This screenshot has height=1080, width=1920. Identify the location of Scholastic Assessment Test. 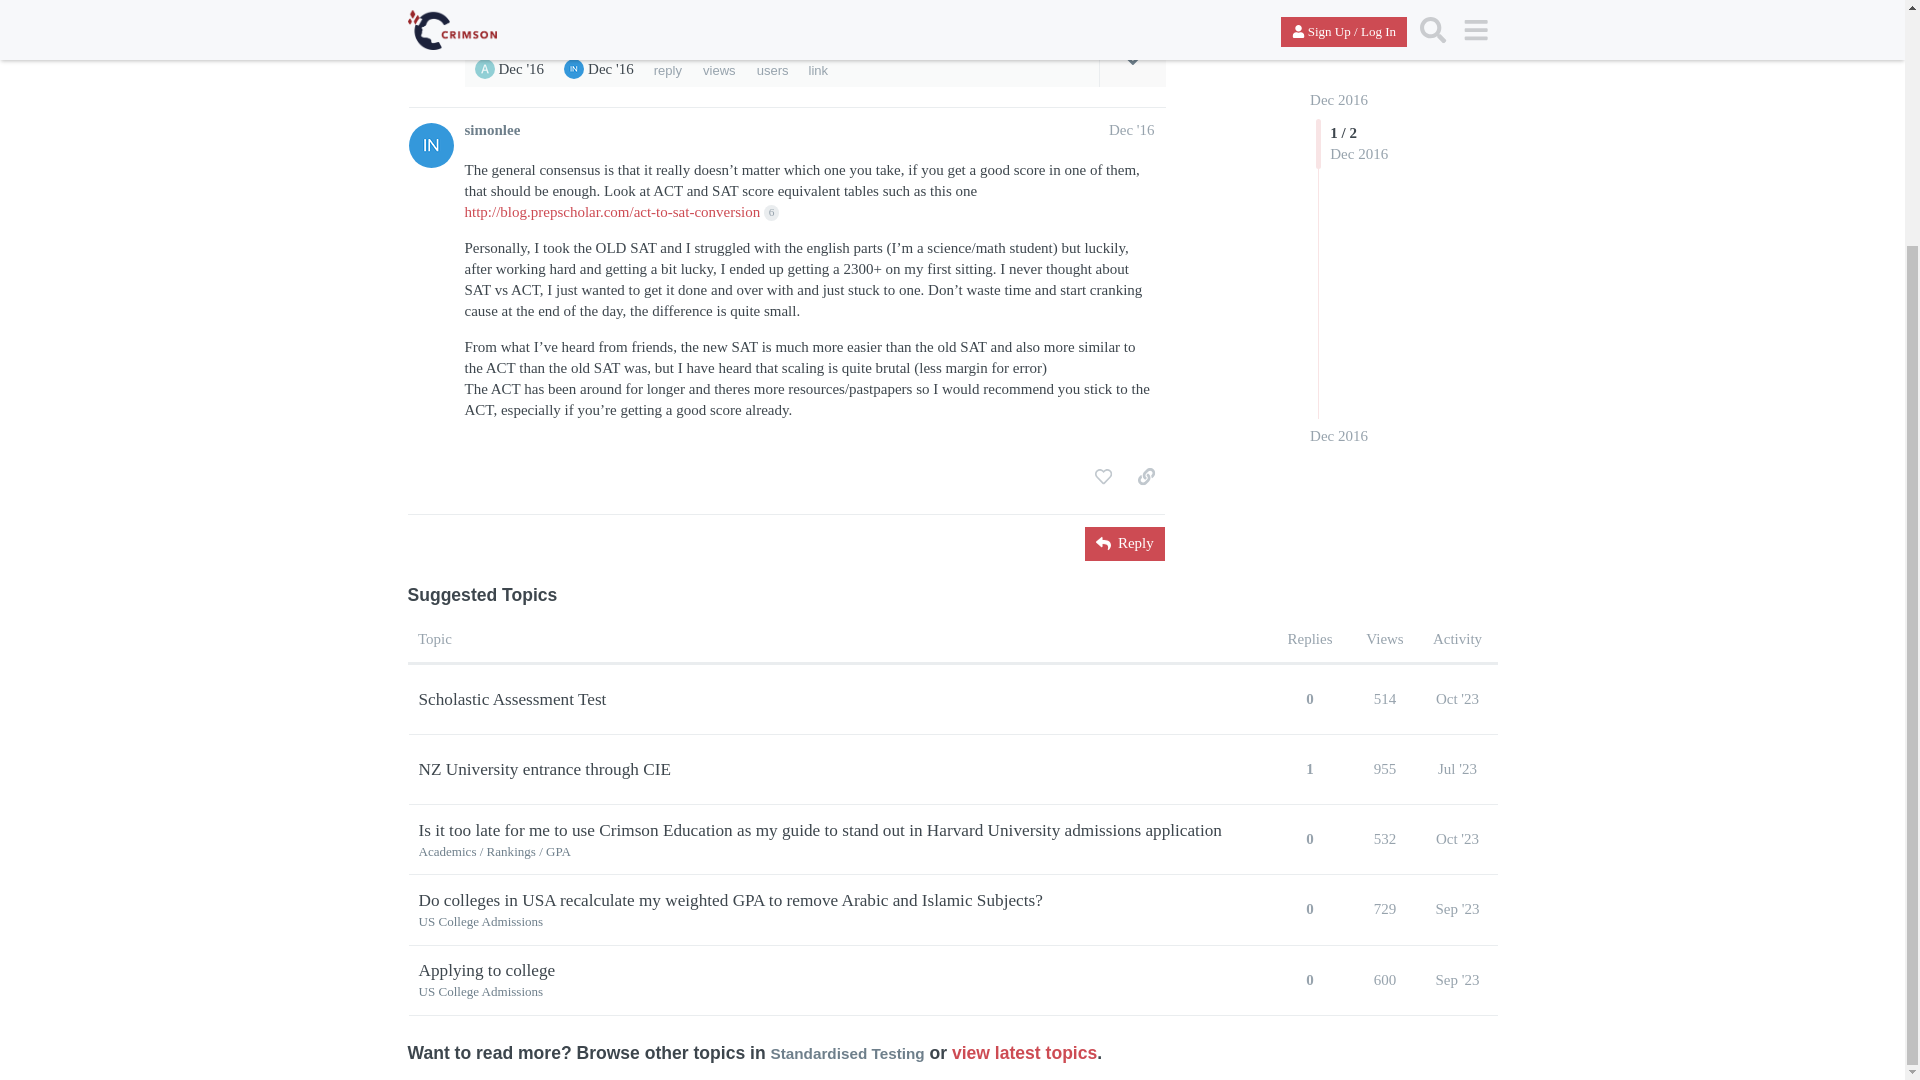
(512, 699).